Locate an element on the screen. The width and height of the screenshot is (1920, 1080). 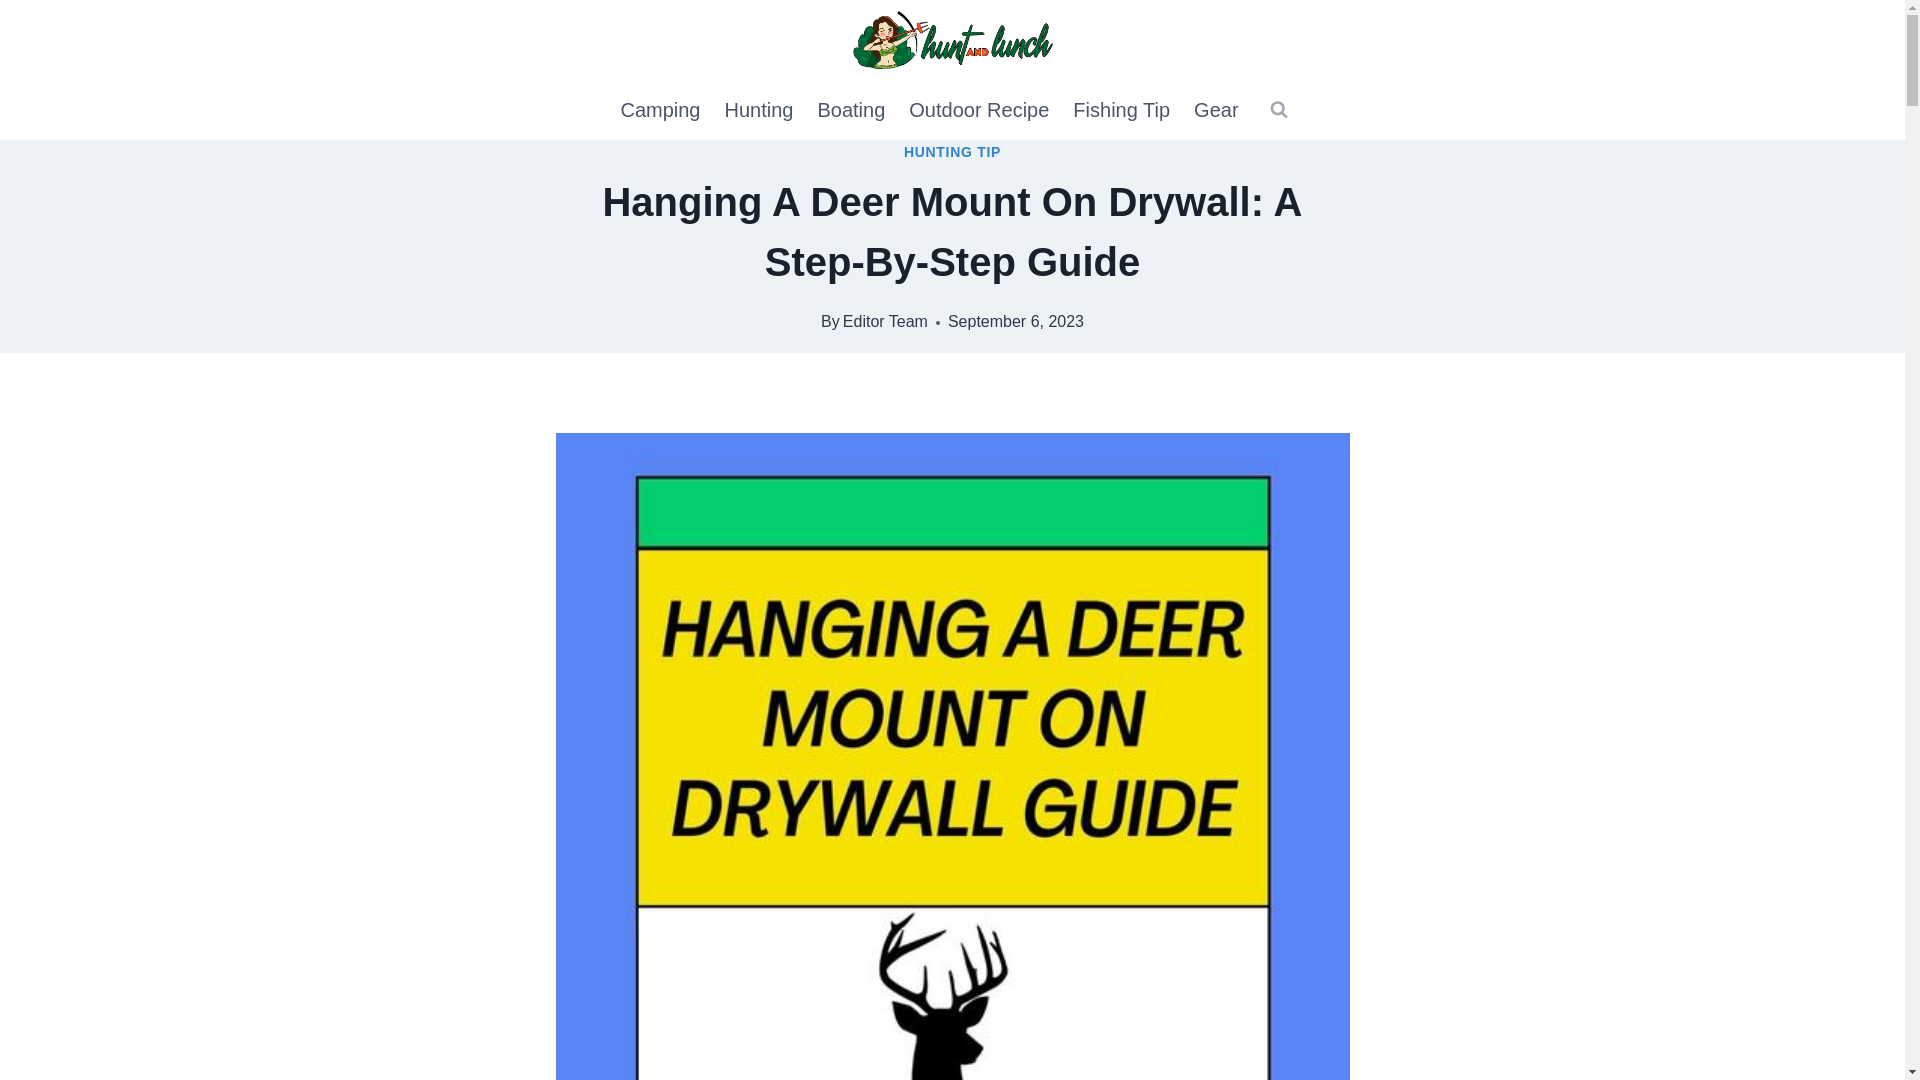
Fishing Tip is located at coordinates (1122, 110).